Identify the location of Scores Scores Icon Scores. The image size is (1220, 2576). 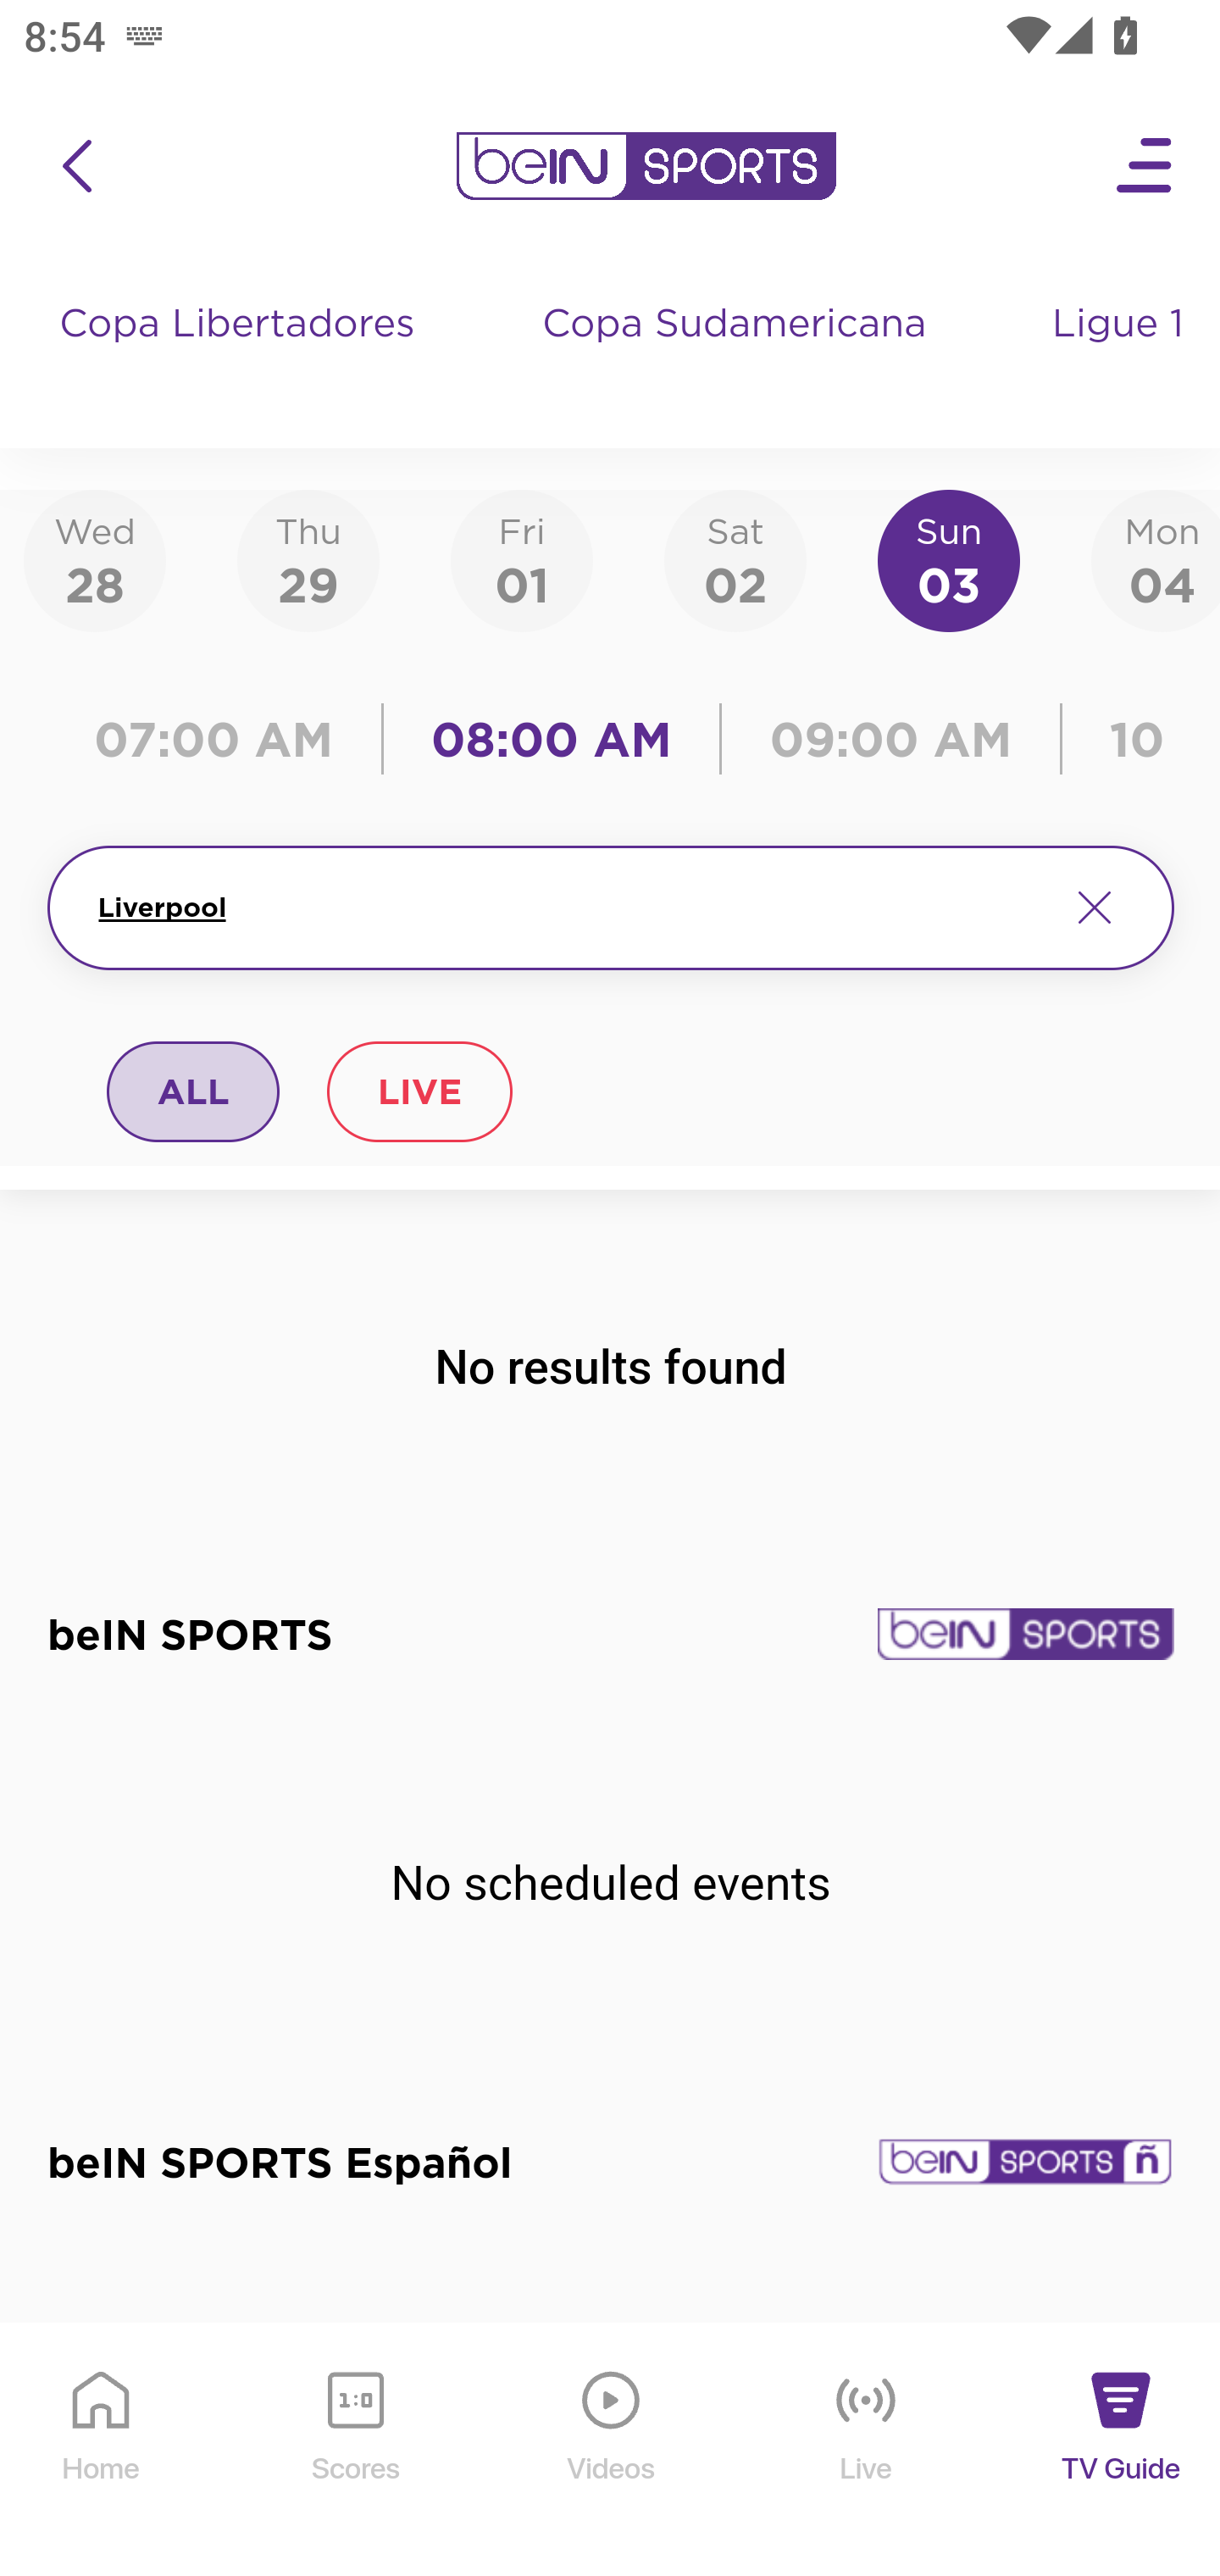
(355, 2451).